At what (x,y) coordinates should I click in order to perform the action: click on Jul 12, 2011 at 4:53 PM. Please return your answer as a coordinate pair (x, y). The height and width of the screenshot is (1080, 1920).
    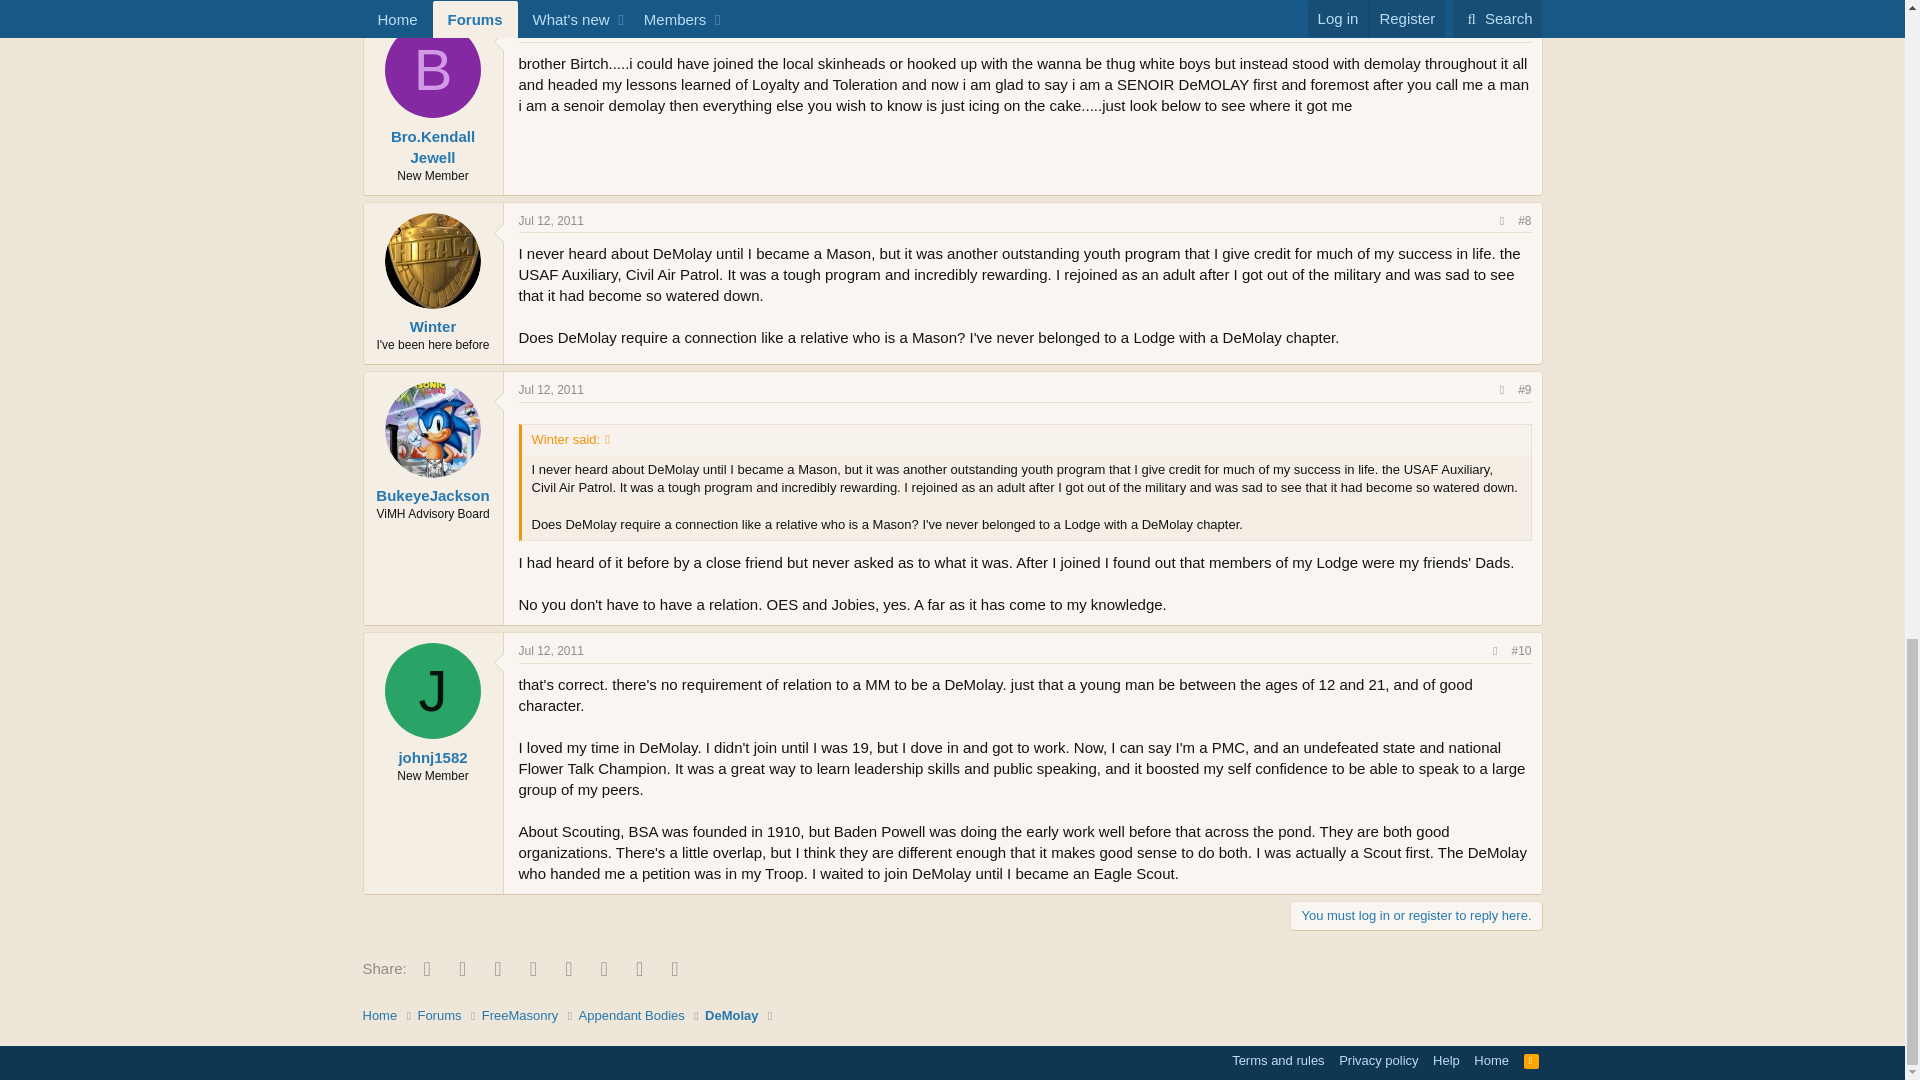
    Looking at the image, I should click on (550, 650).